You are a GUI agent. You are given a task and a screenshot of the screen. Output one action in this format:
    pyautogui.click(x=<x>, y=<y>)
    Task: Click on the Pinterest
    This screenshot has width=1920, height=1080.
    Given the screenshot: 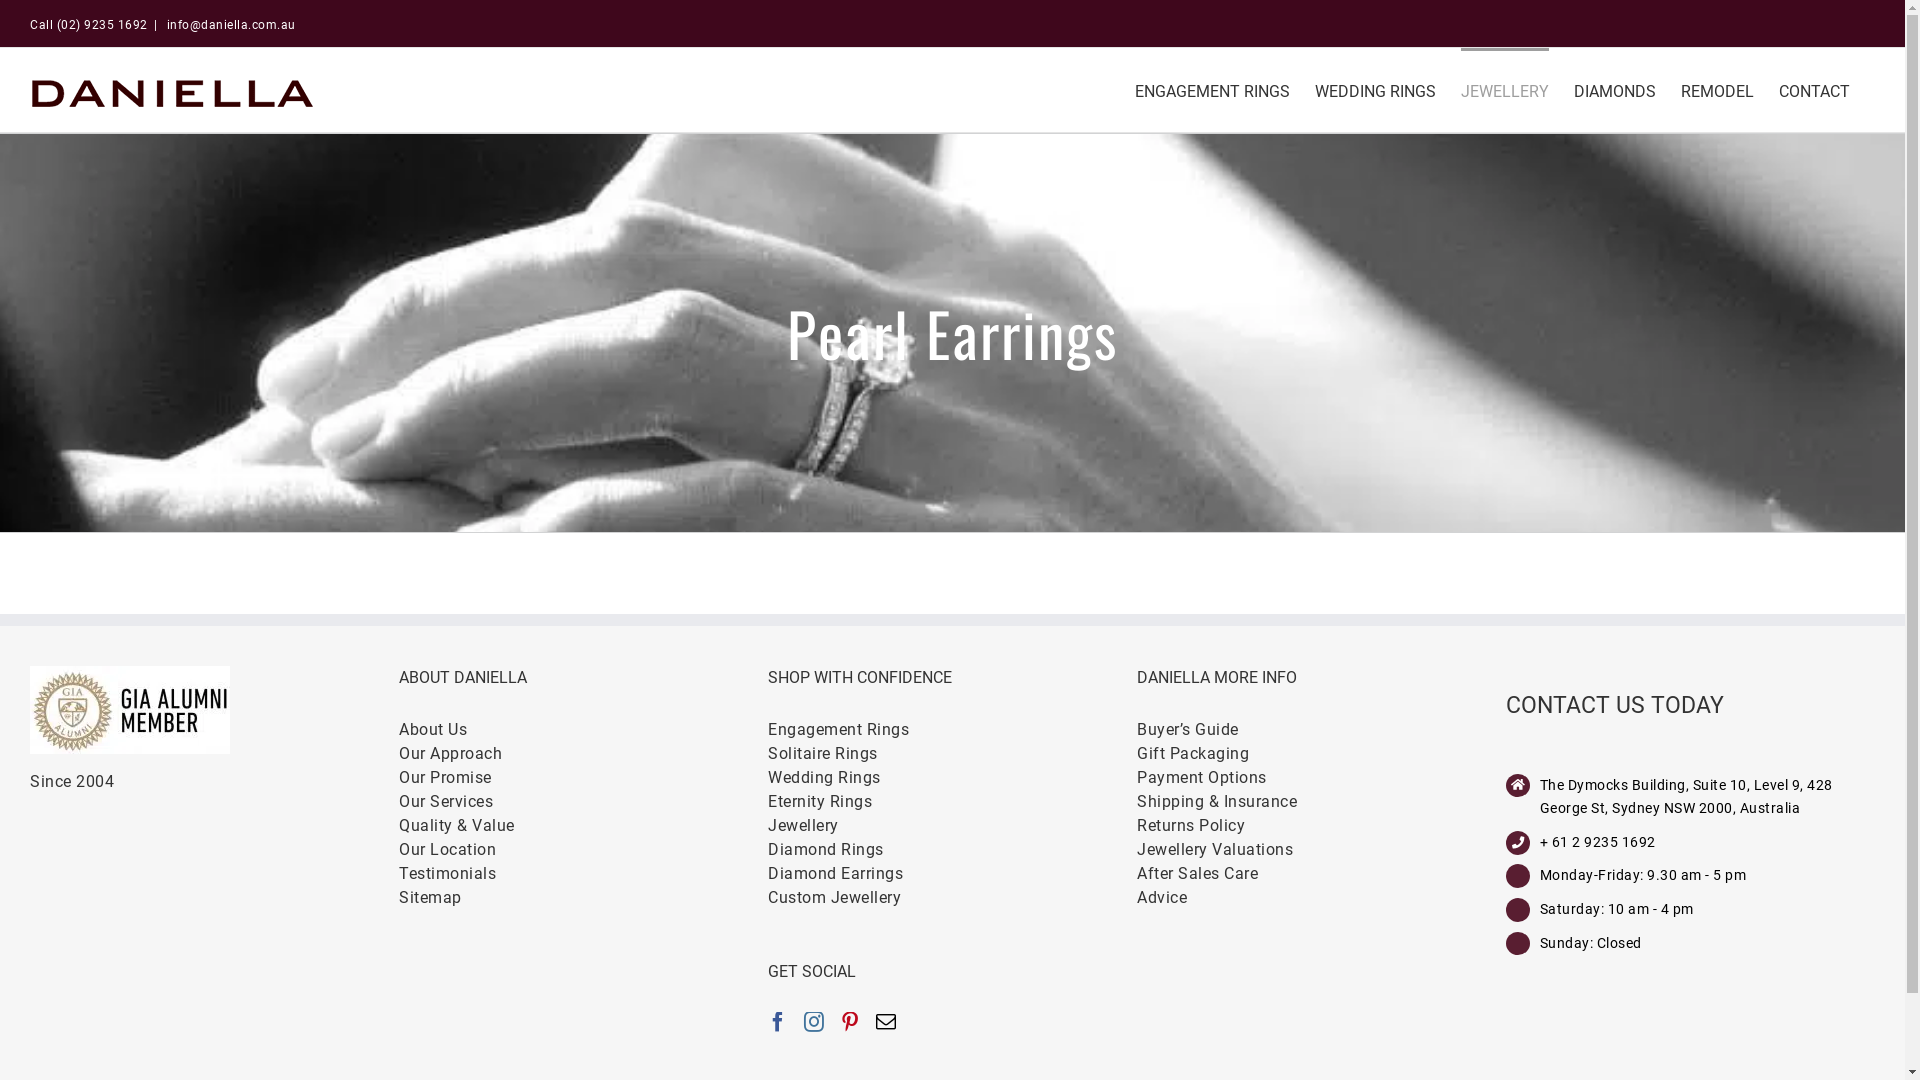 What is the action you would take?
    pyautogui.click(x=850, y=1022)
    